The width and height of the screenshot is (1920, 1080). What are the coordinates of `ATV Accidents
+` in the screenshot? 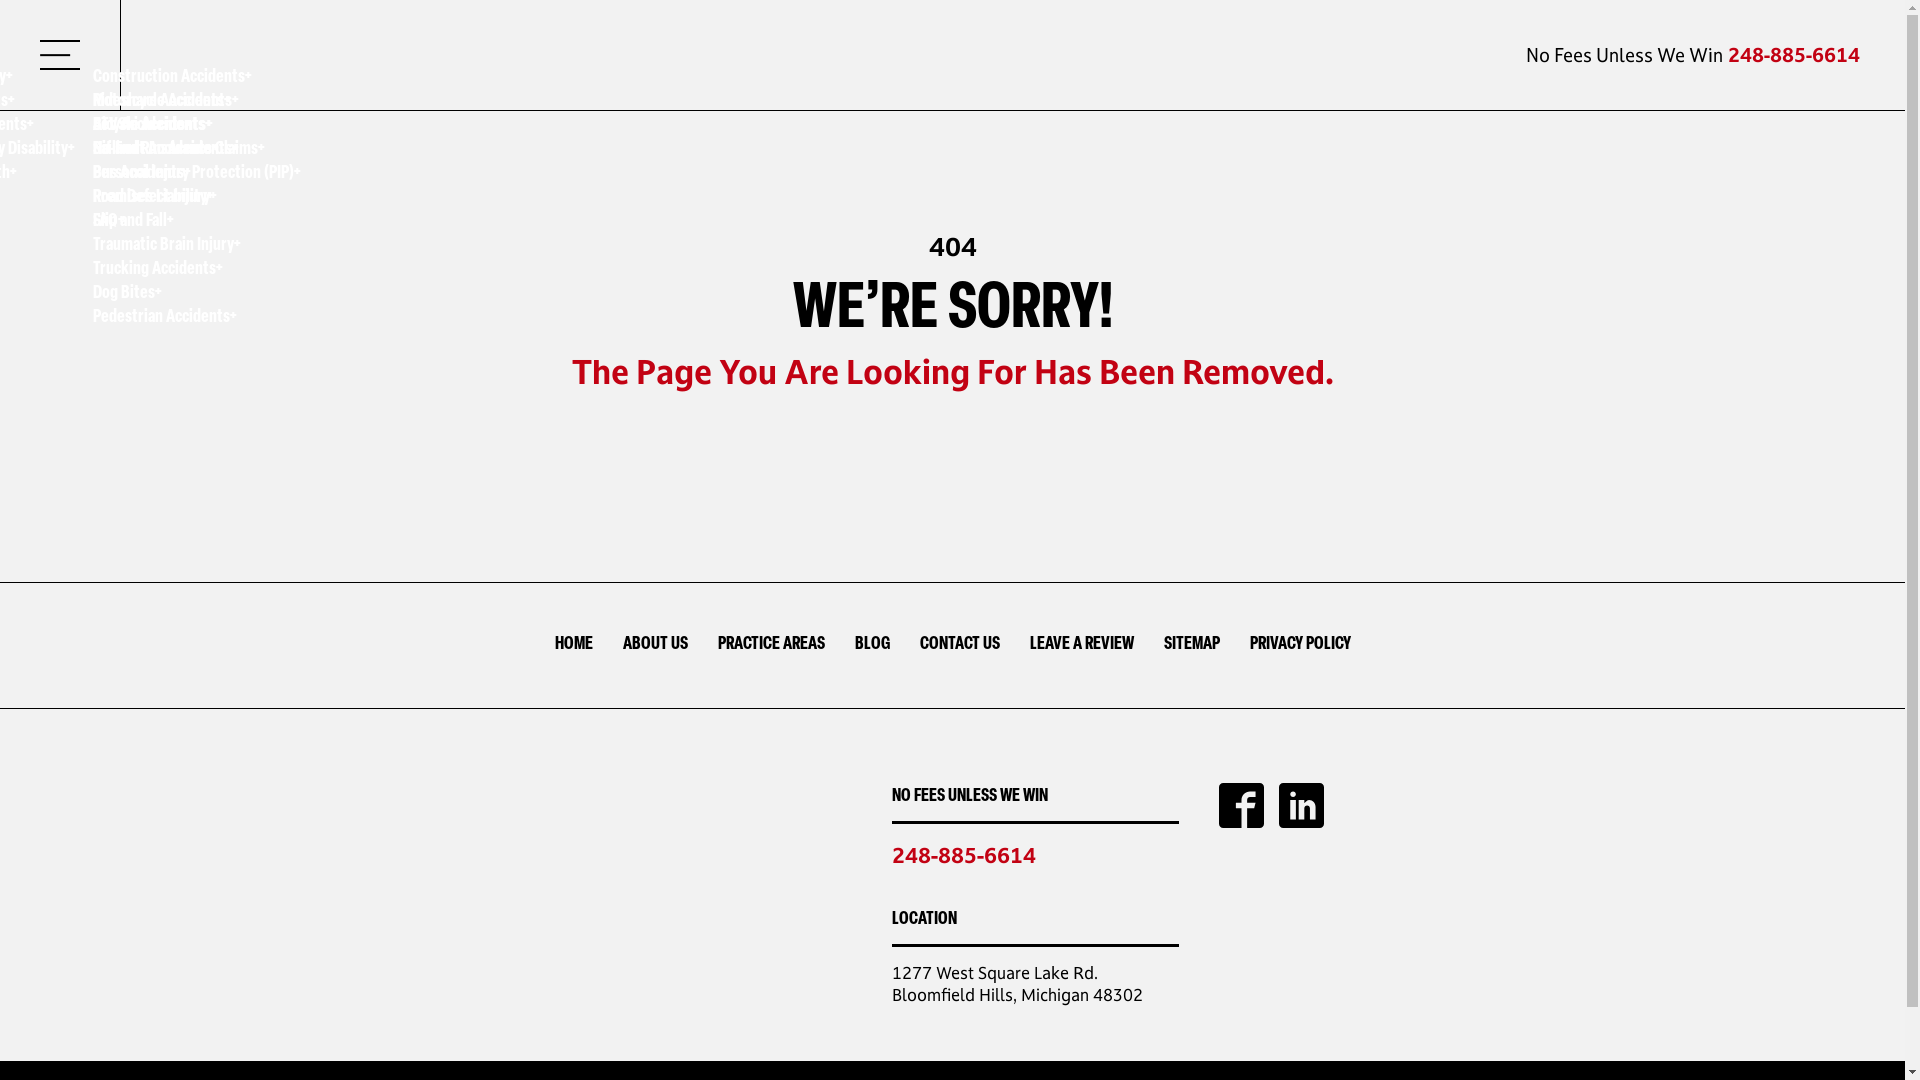 It's located at (166, 127).